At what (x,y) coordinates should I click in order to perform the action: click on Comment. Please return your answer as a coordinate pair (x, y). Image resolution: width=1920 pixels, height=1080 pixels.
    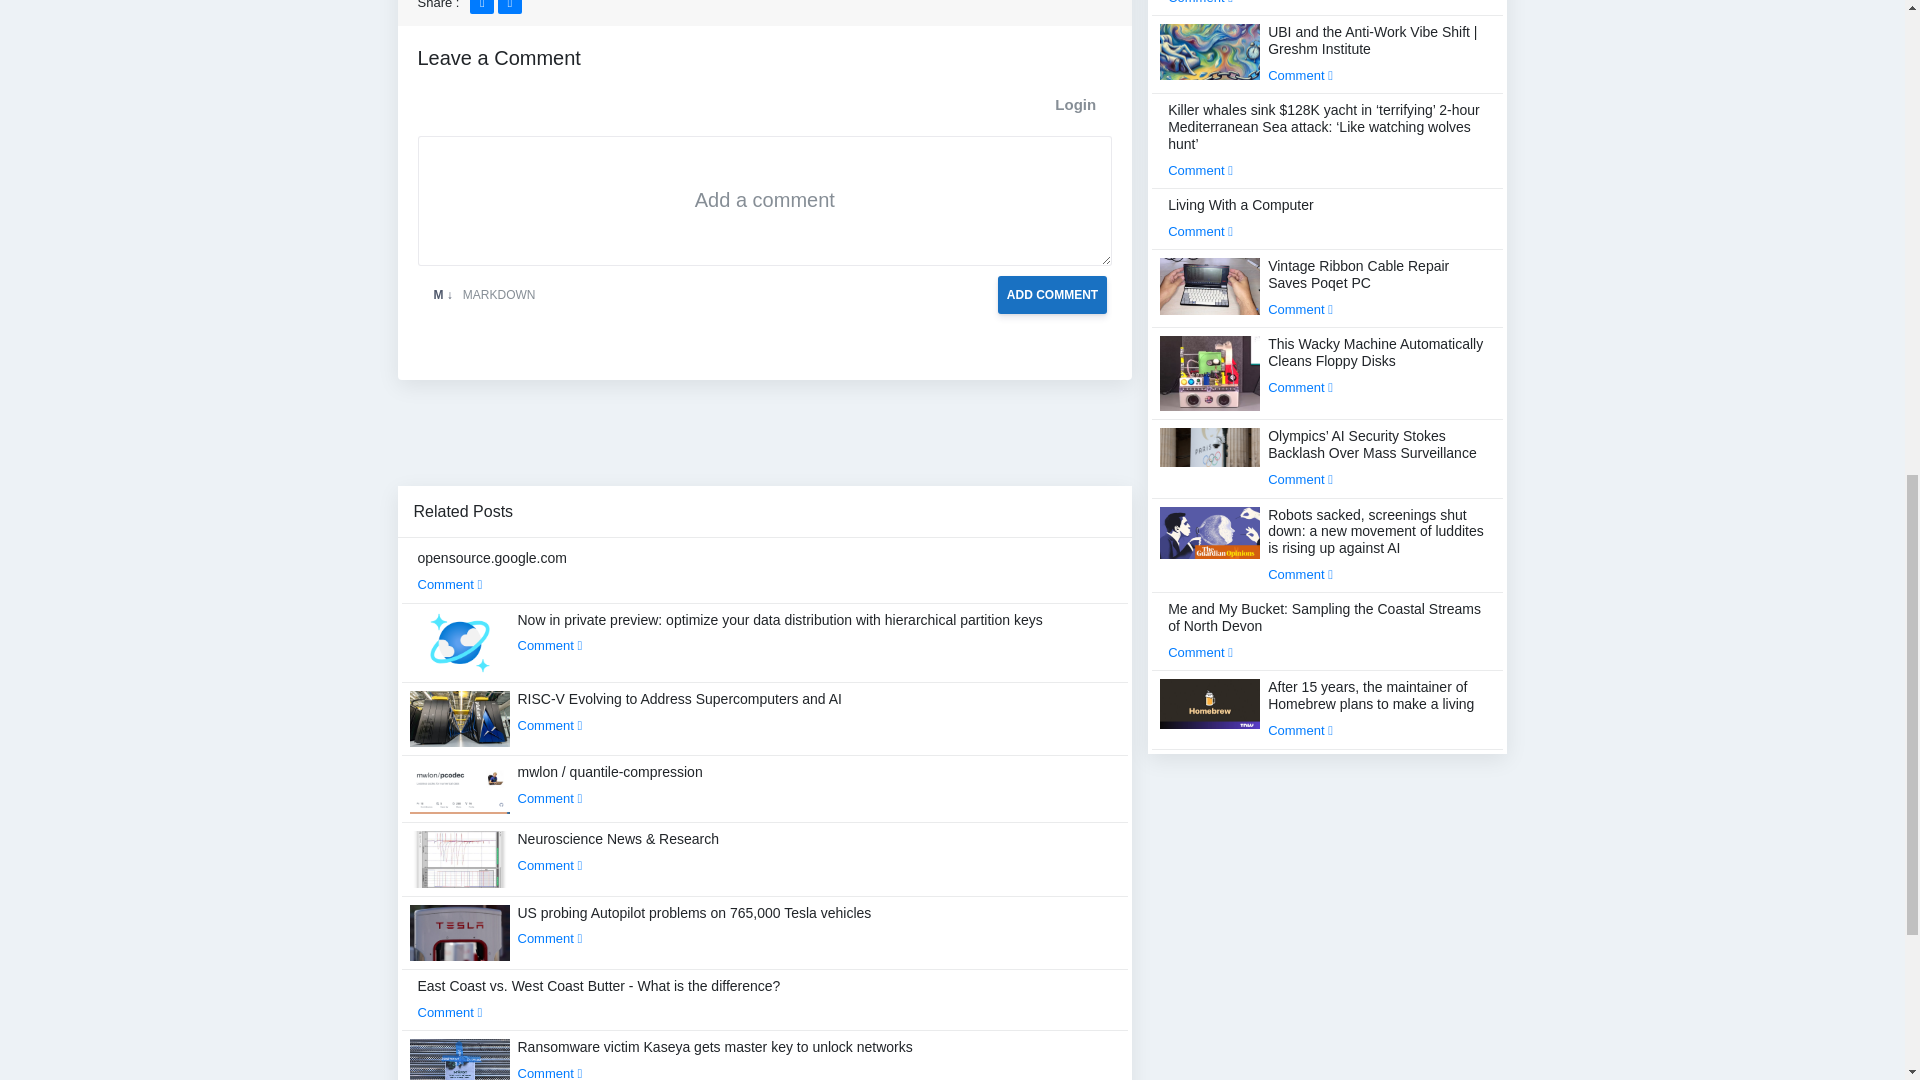
    Looking at the image, I should click on (450, 584).